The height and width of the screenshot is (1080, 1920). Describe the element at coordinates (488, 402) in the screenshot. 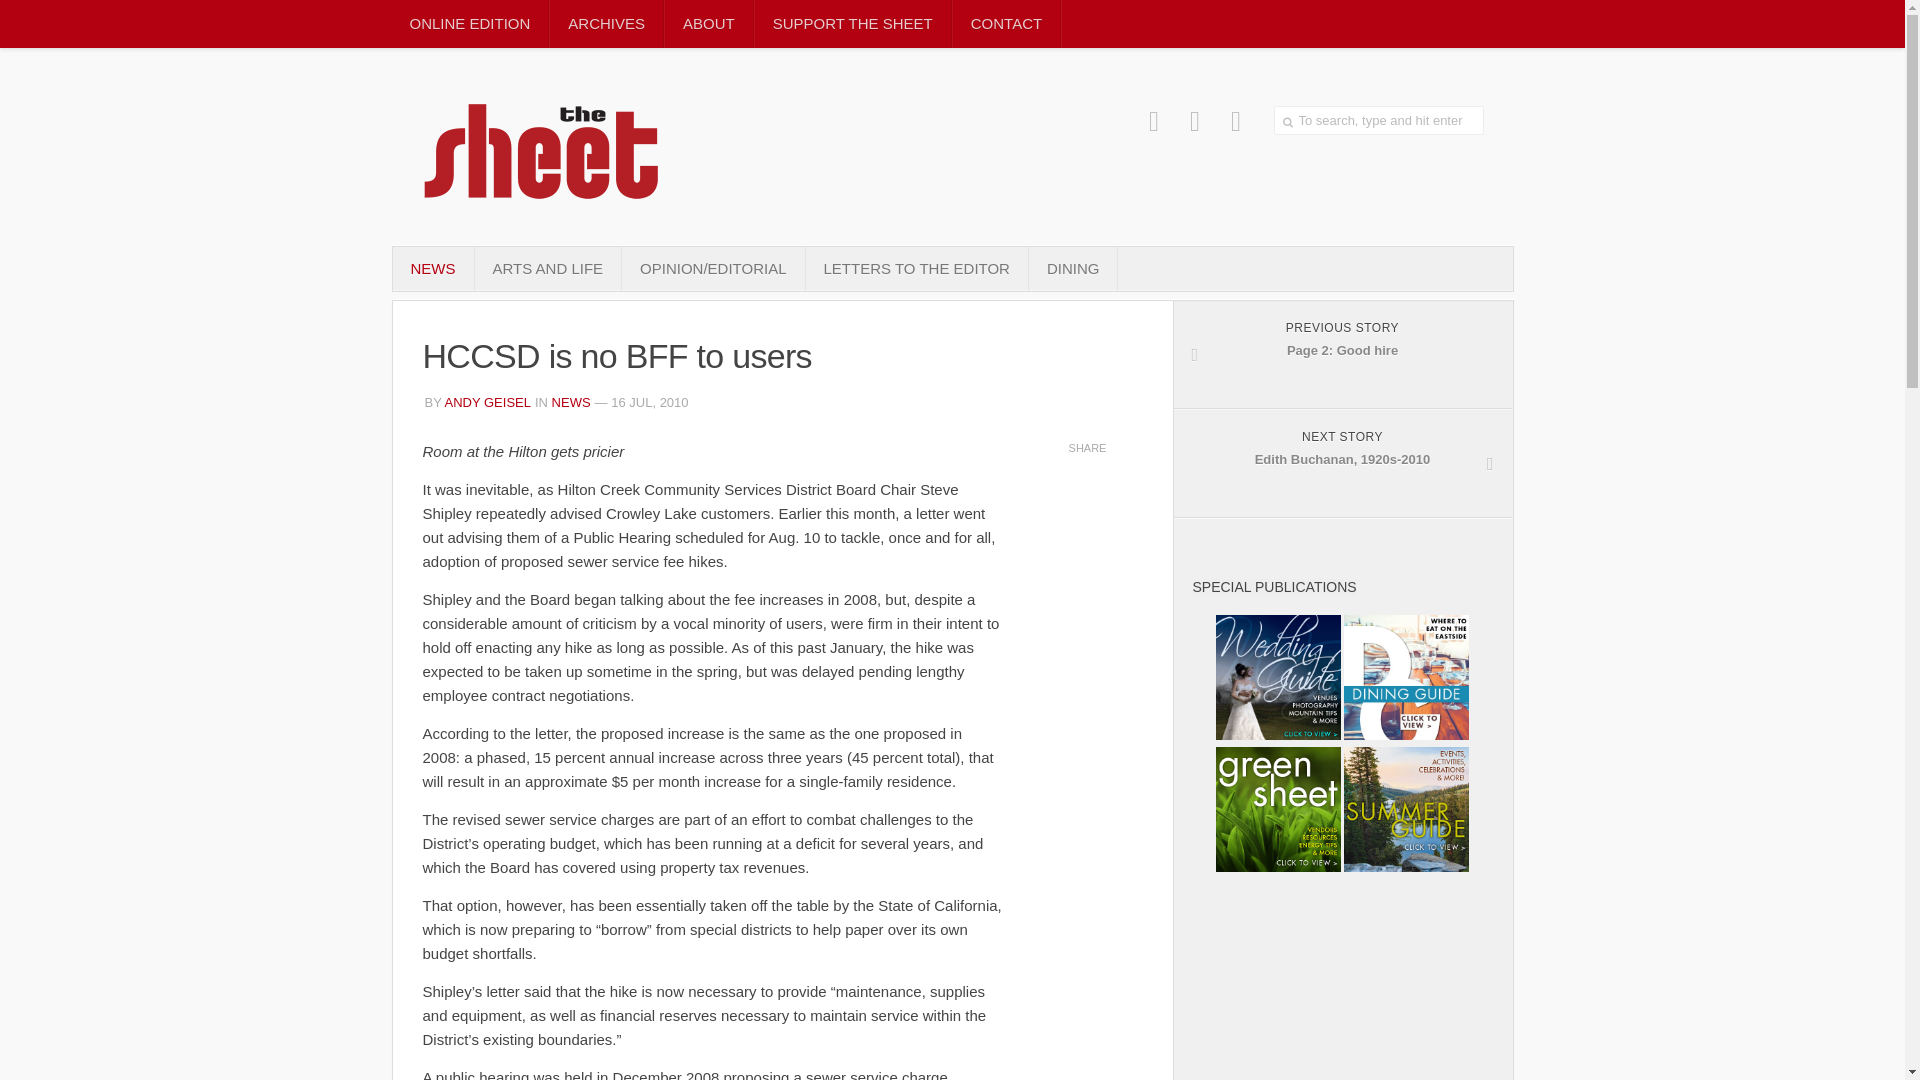

I see `ANDY GEISEL` at that location.